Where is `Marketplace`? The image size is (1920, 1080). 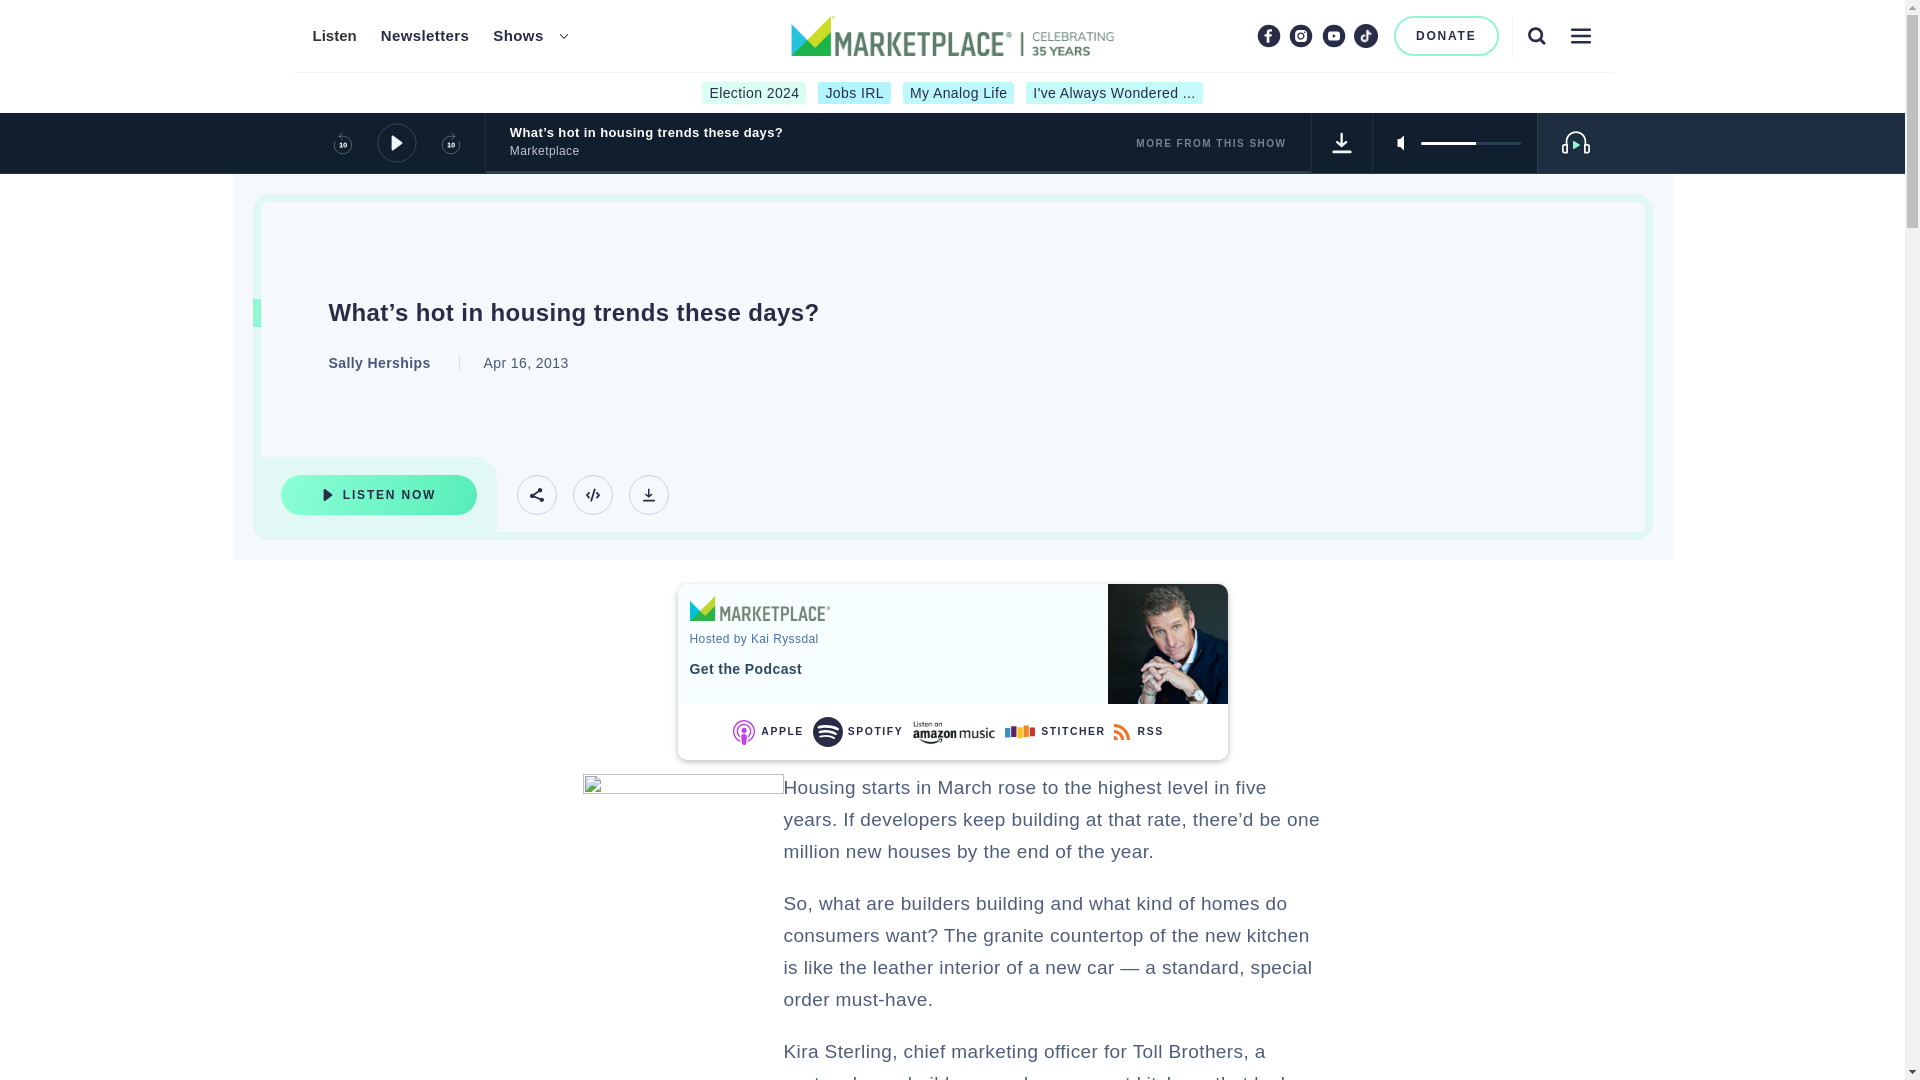
Marketplace is located at coordinates (759, 608).